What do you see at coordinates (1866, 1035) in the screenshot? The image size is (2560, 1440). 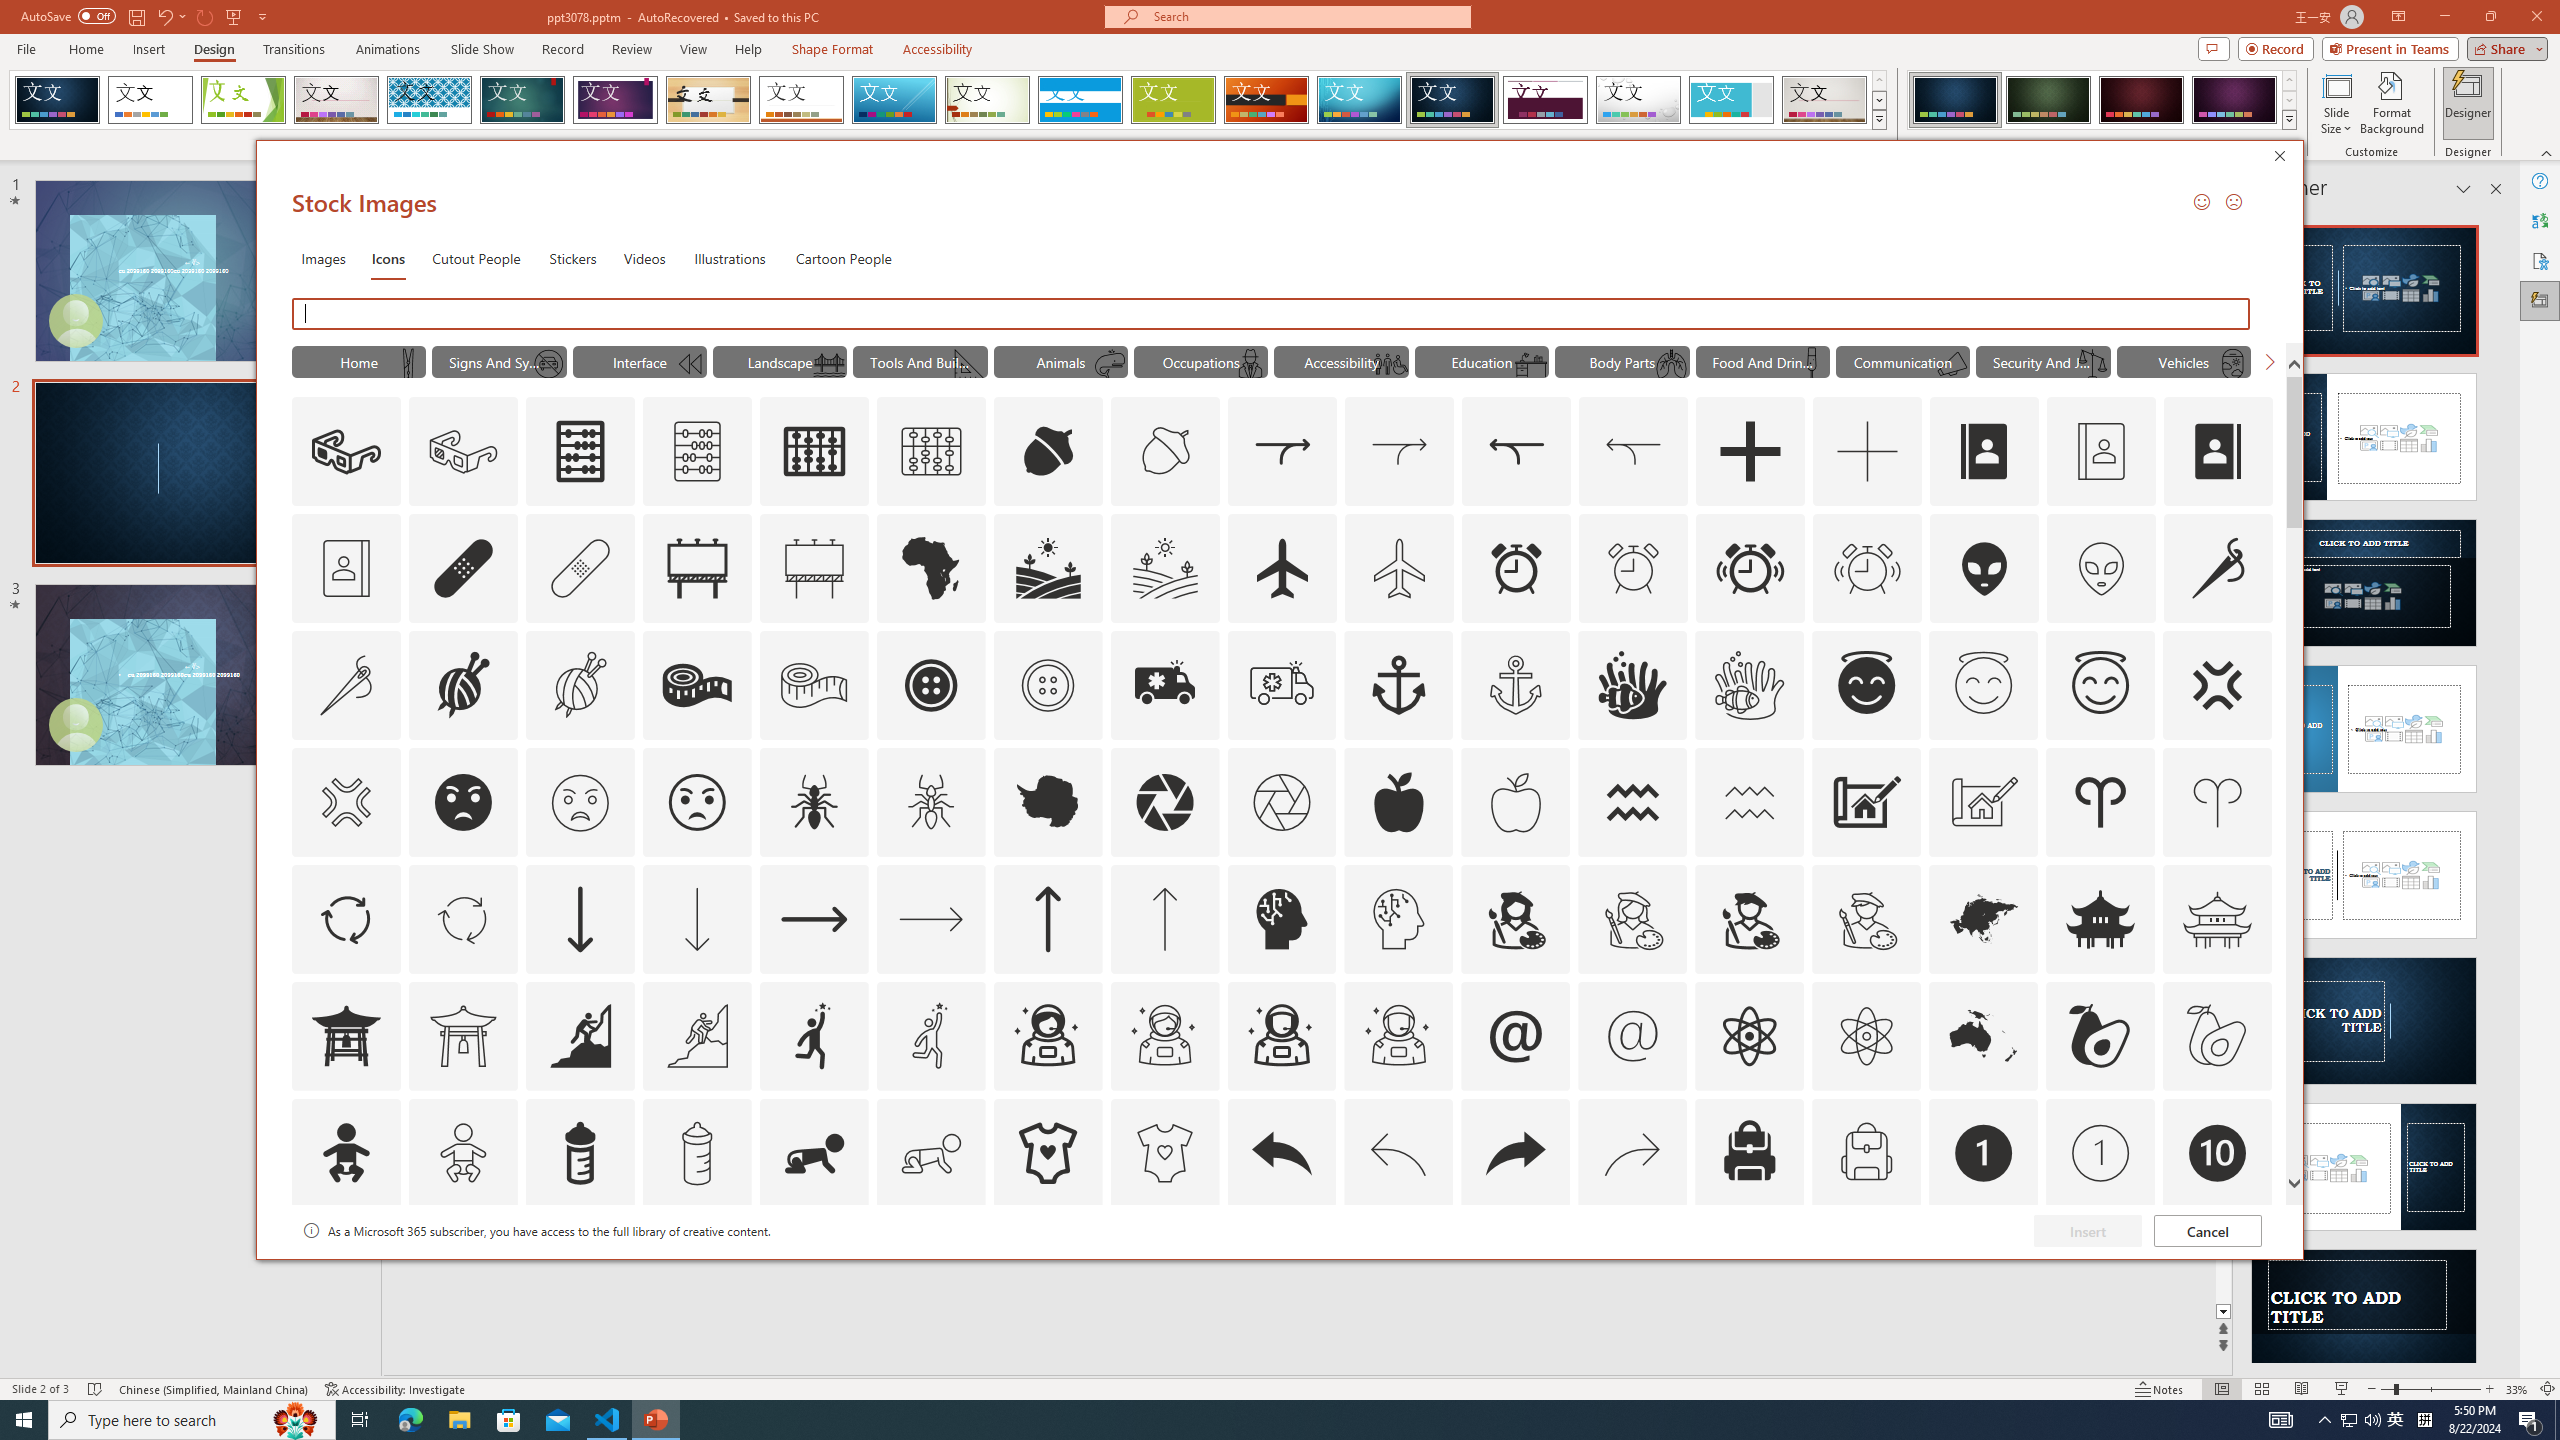 I see `AutomationID: Icons_Atom_M` at bounding box center [1866, 1035].